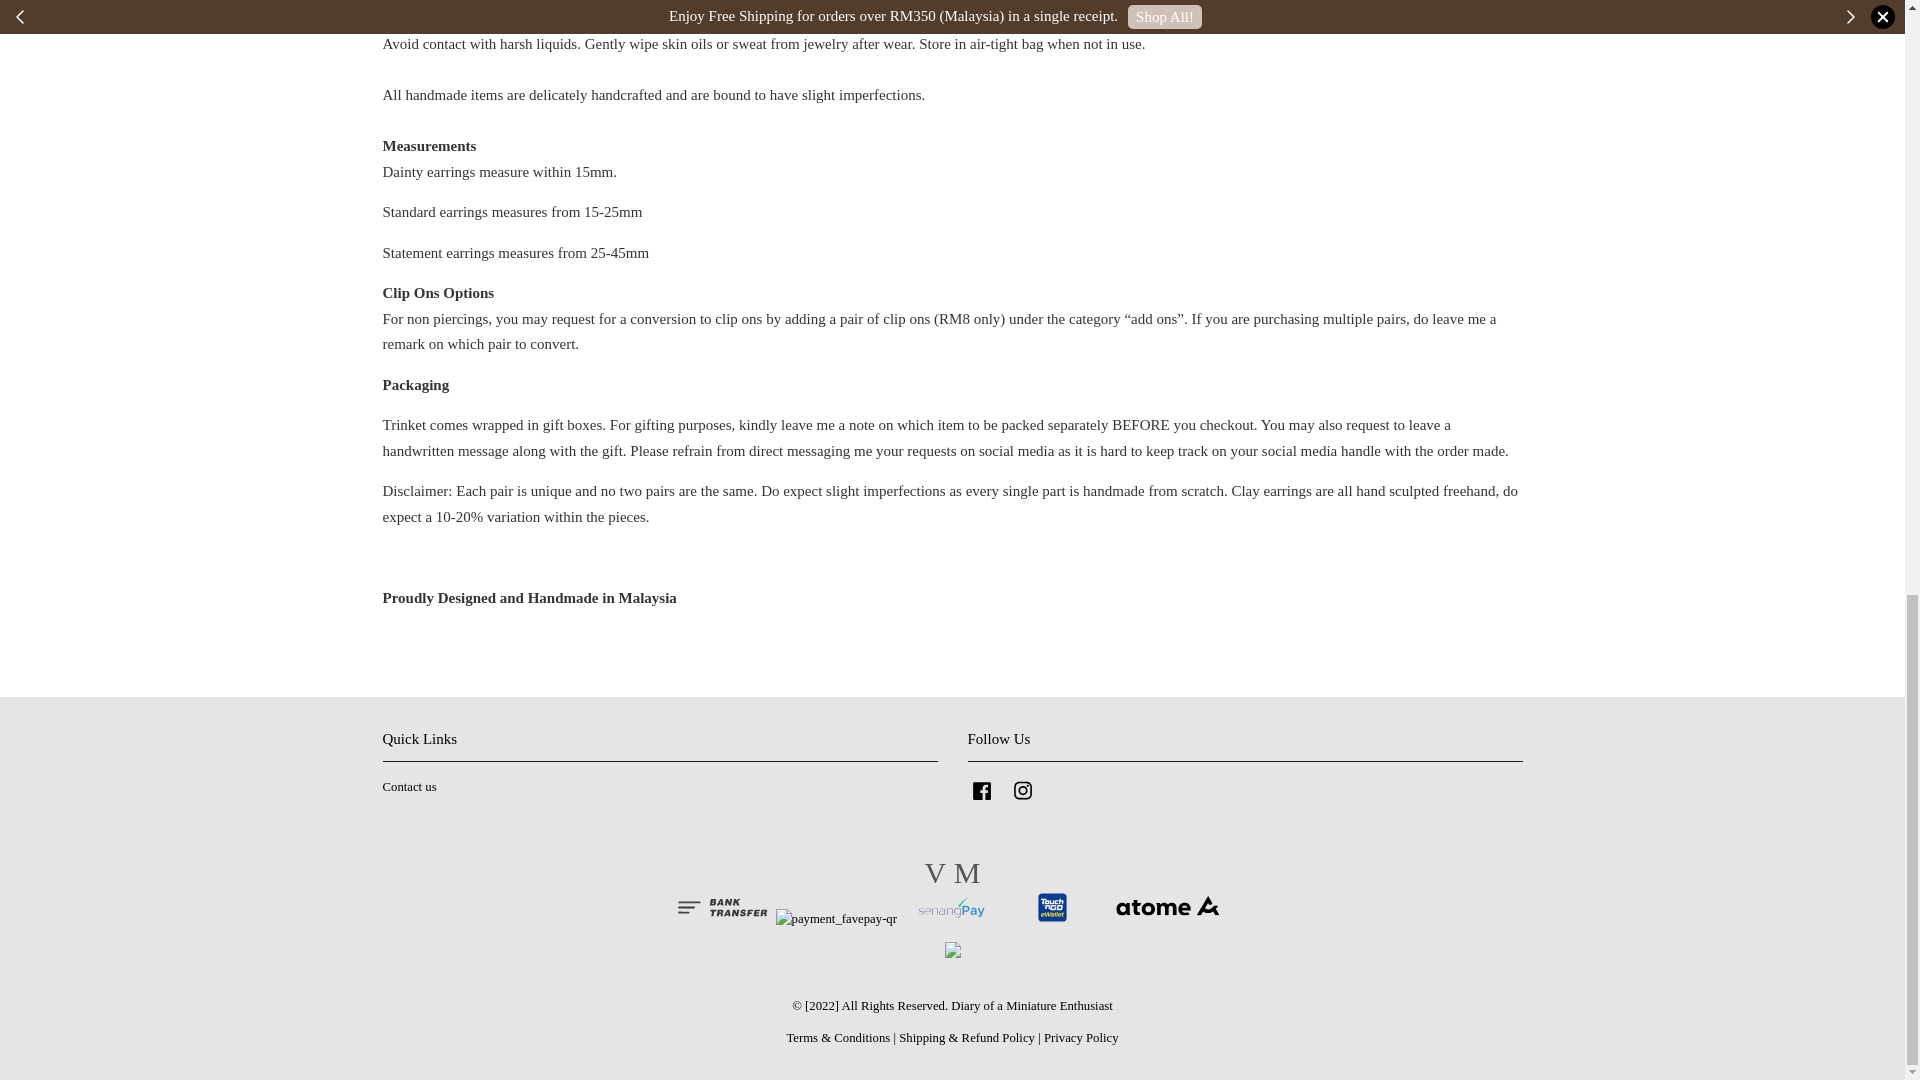 Image resolution: width=1920 pixels, height=1080 pixels. I want to click on Diary of a Miniature Enthusiast on Facebook, so click(982, 800).